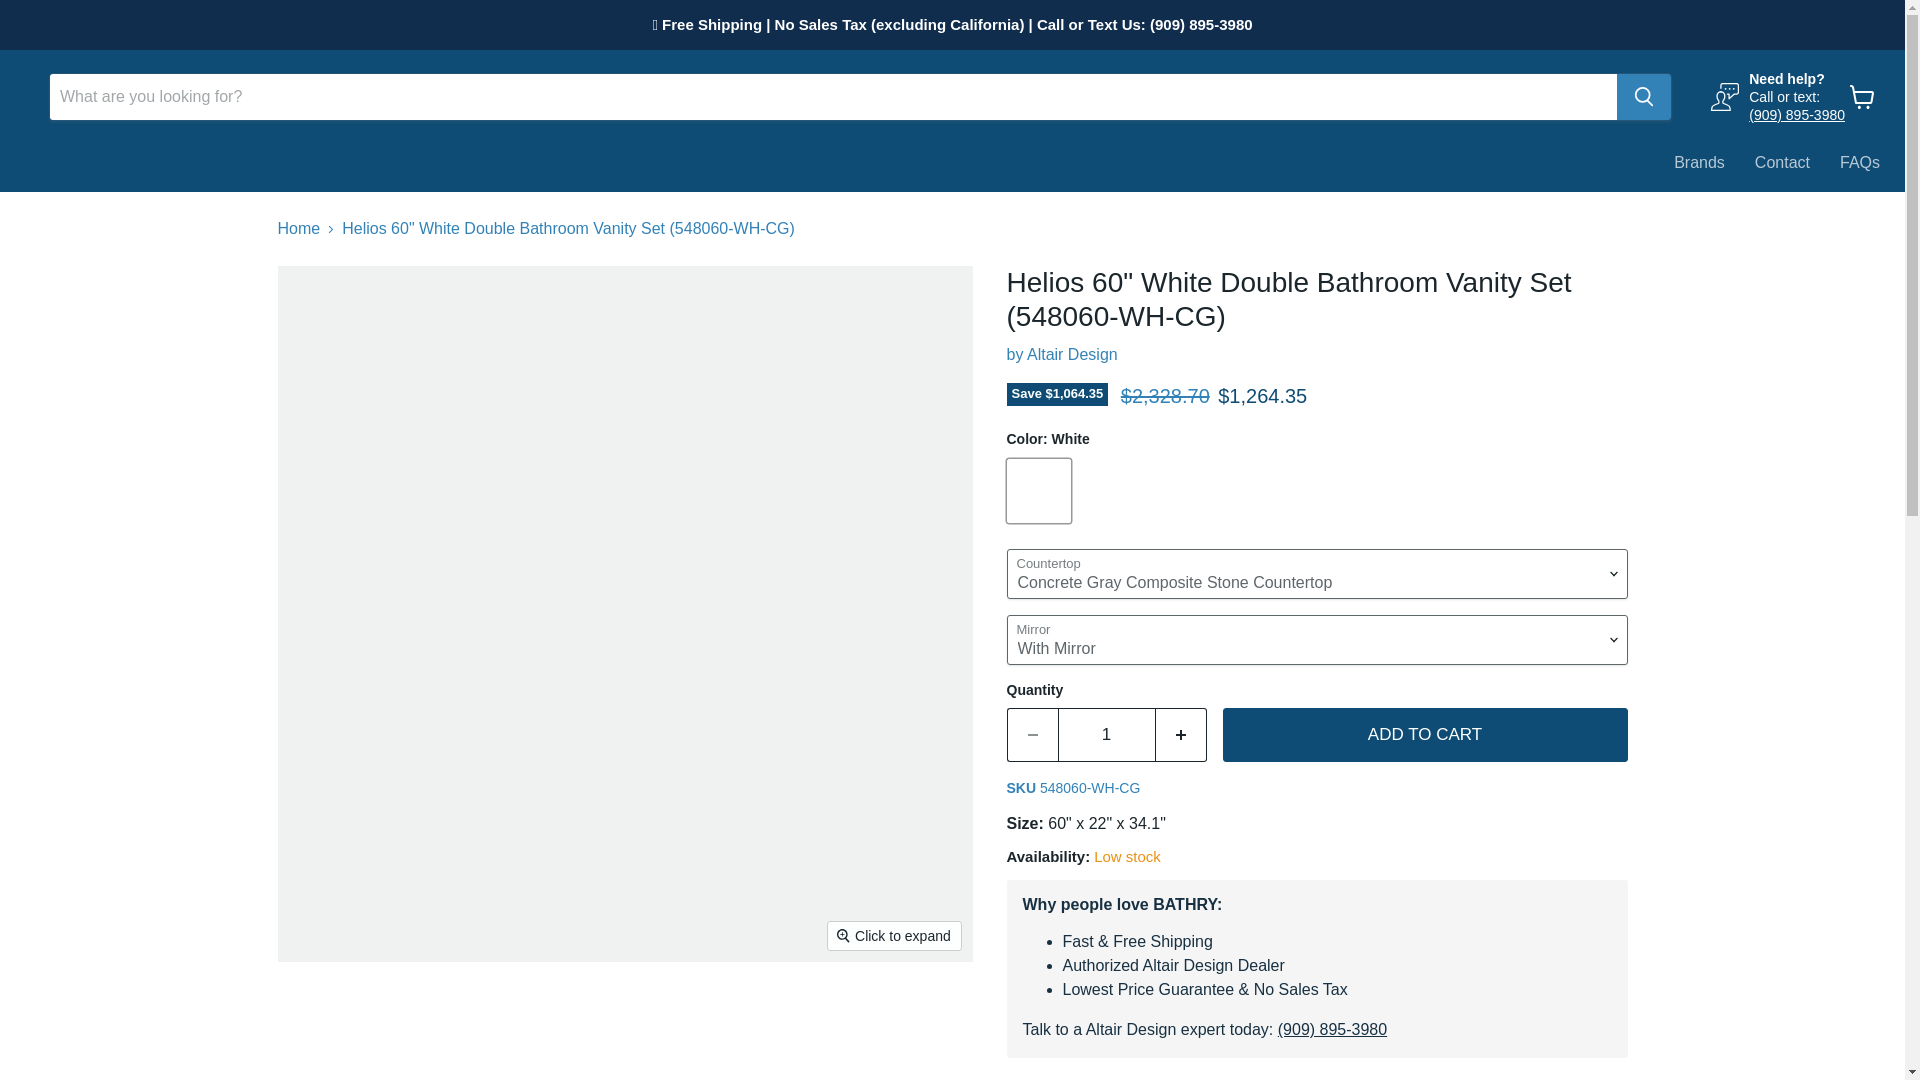 Image resolution: width=1920 pixels, height=1080 pixels. Describe the element at coordinates (1782, 162) in the screenshot. I see `Contact` at that location.